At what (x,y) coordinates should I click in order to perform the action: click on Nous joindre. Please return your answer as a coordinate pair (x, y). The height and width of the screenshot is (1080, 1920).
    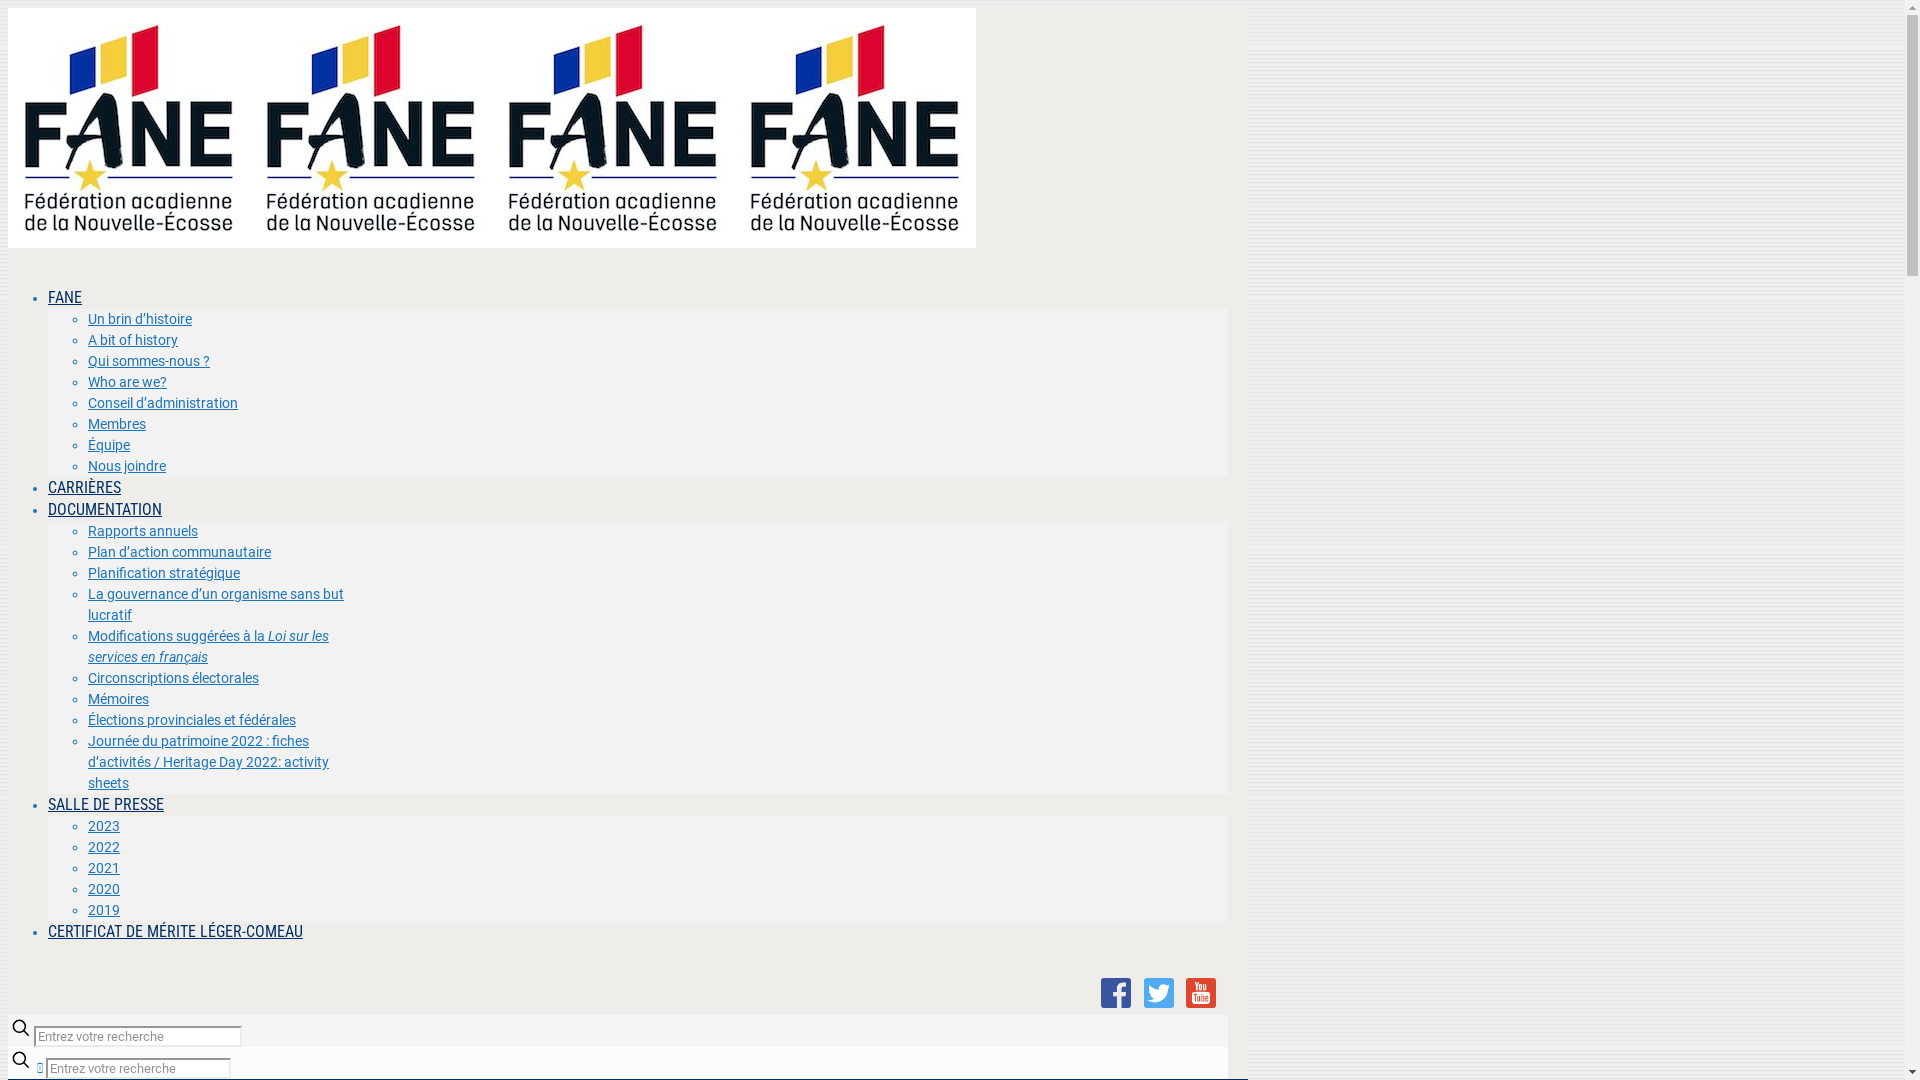
    Looking at the image, I should click on (127, 466).